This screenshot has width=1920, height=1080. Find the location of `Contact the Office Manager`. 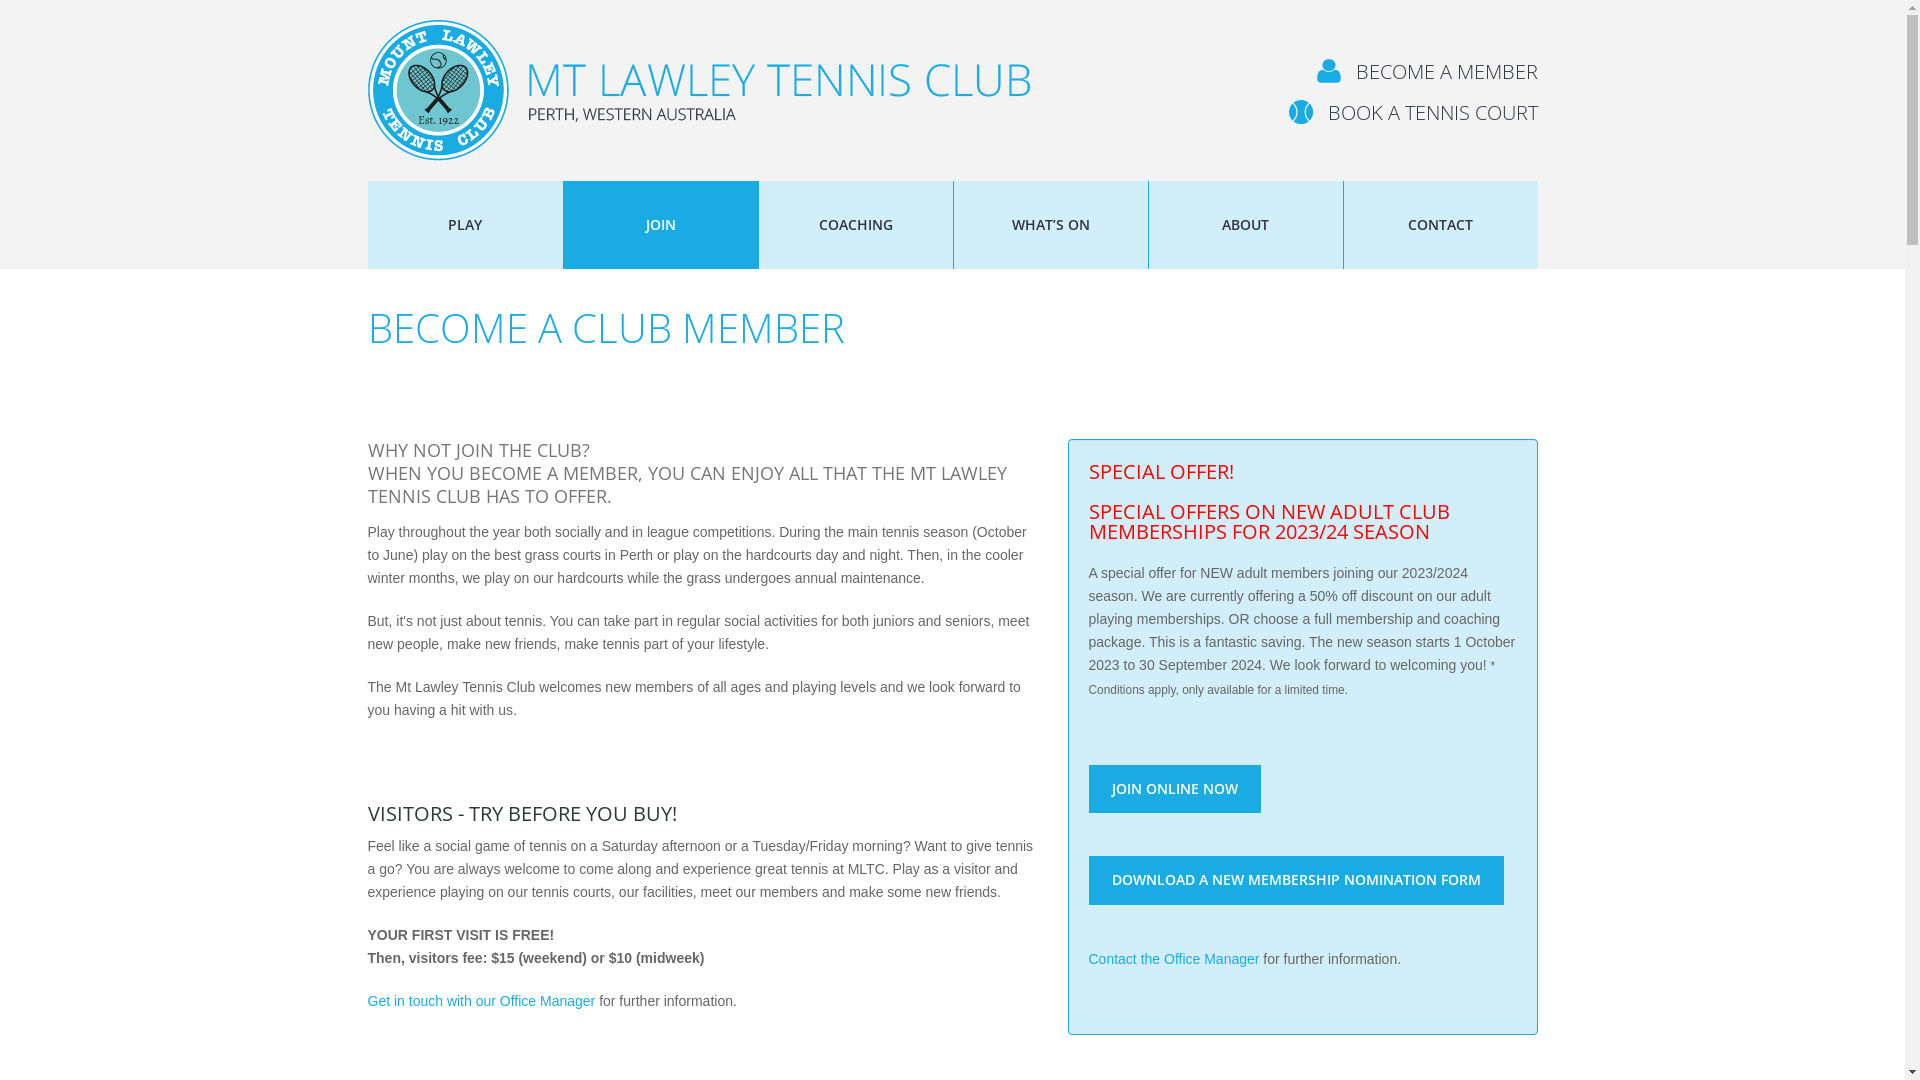

Contact the Office Manager is located at coordinates (1174, 959).